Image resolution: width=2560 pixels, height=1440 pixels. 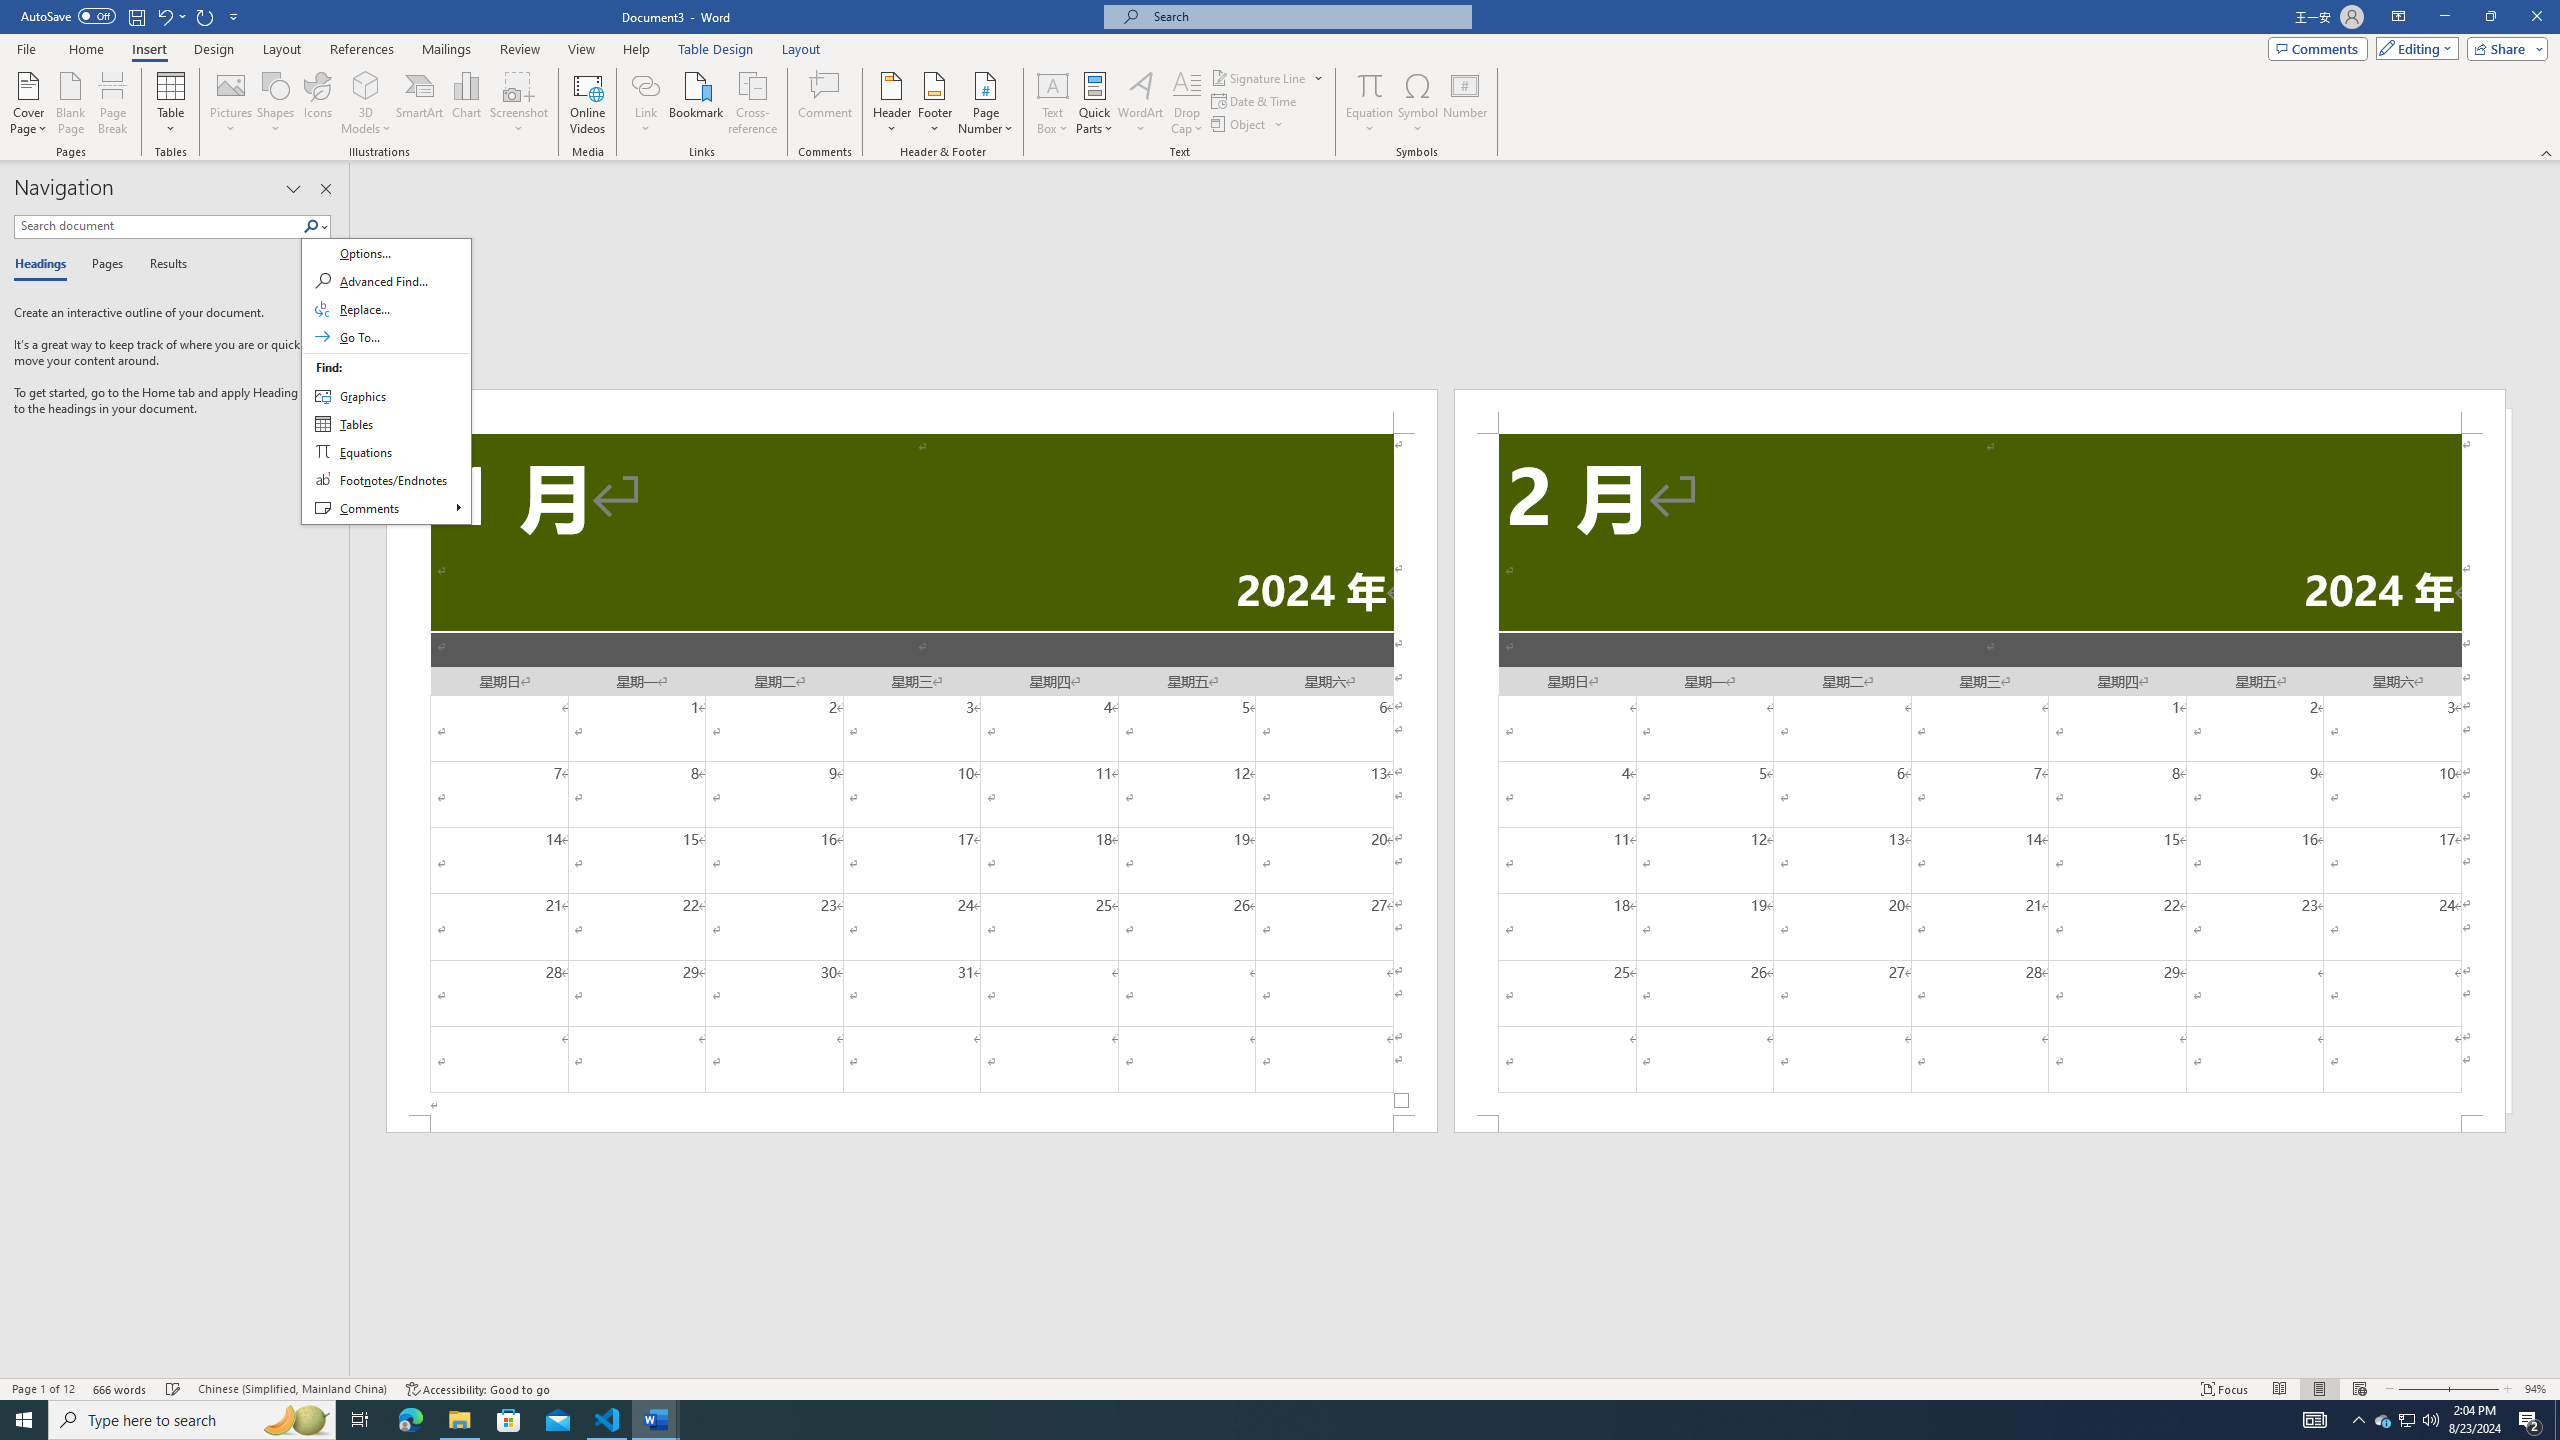 What do you see at coordinates (587, 103) in the screenshot?
I see `Online Videos...` at bounding box center [587, 103].